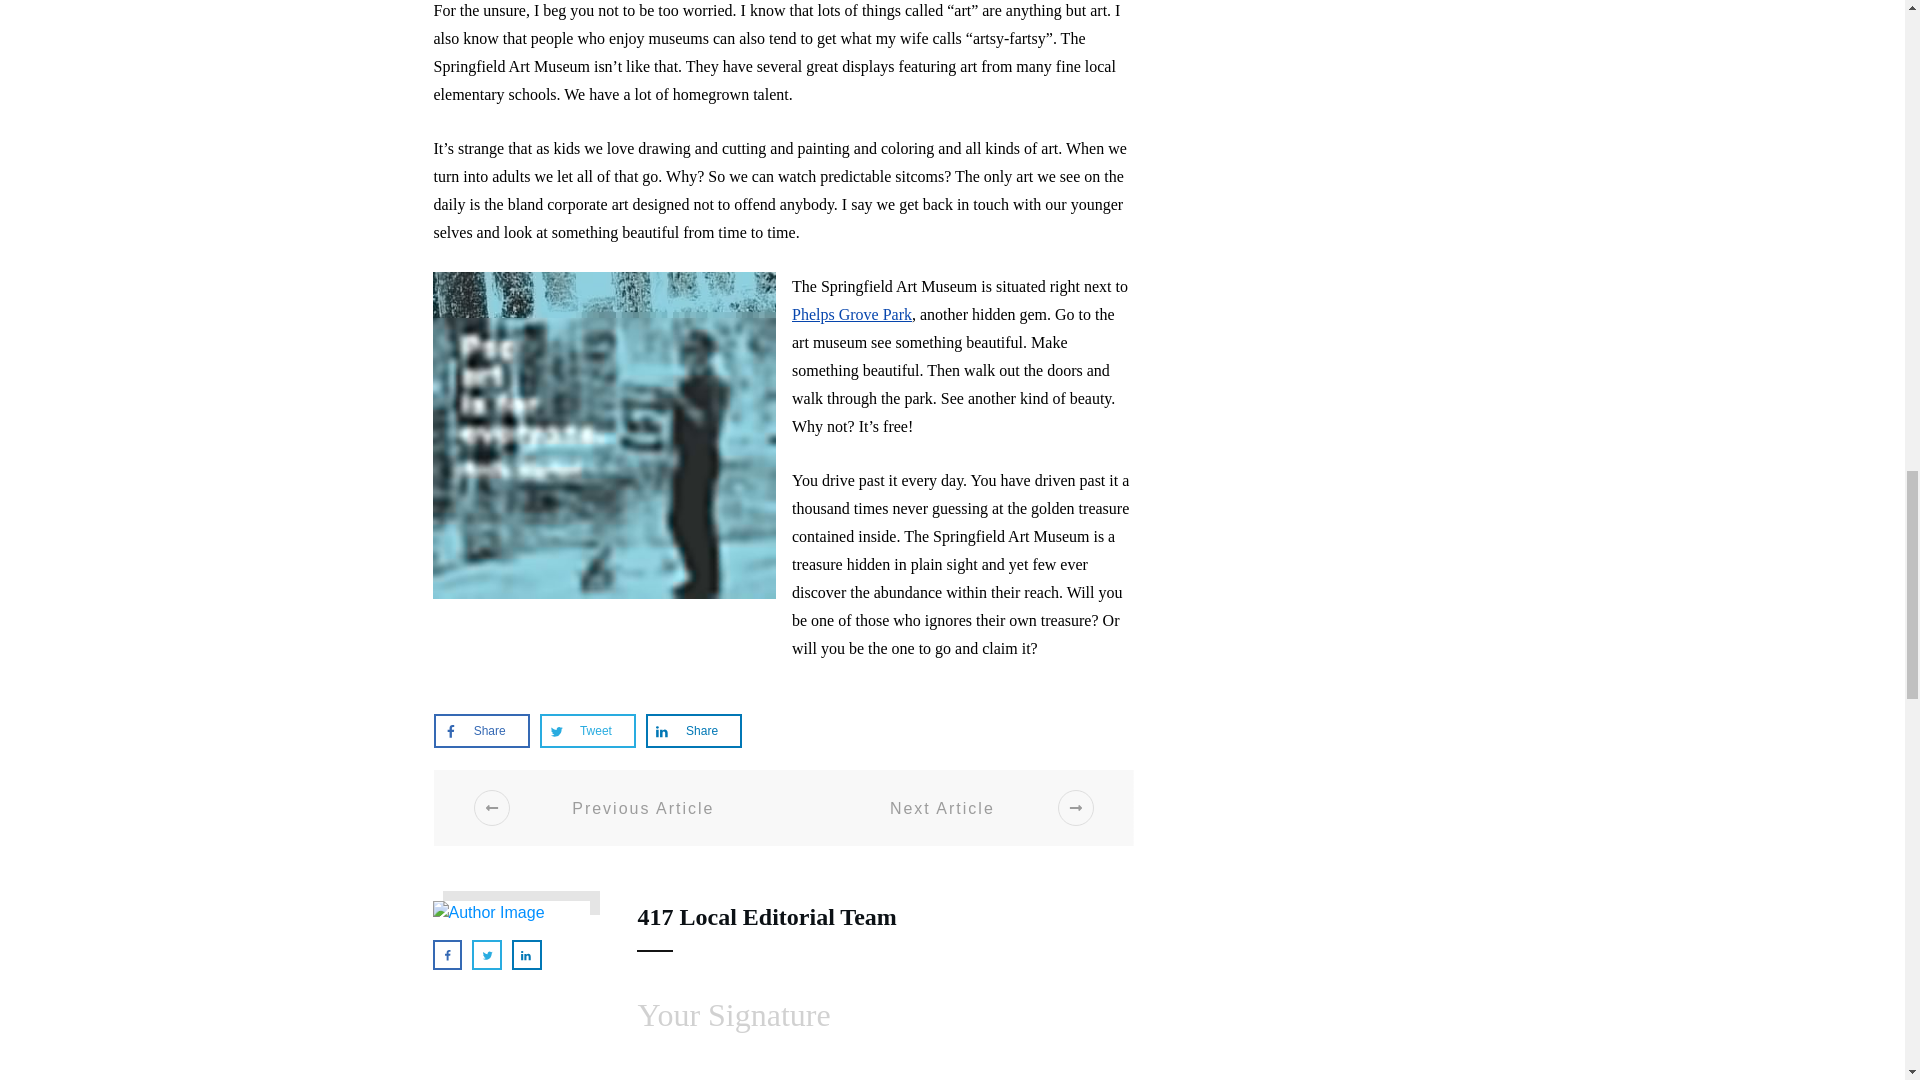 Image resolution: width=1920 pixels, height=1080 pixels. Describe the element at coordinates (618, 808) in the screenshot. I see `Previous Article` at that location.